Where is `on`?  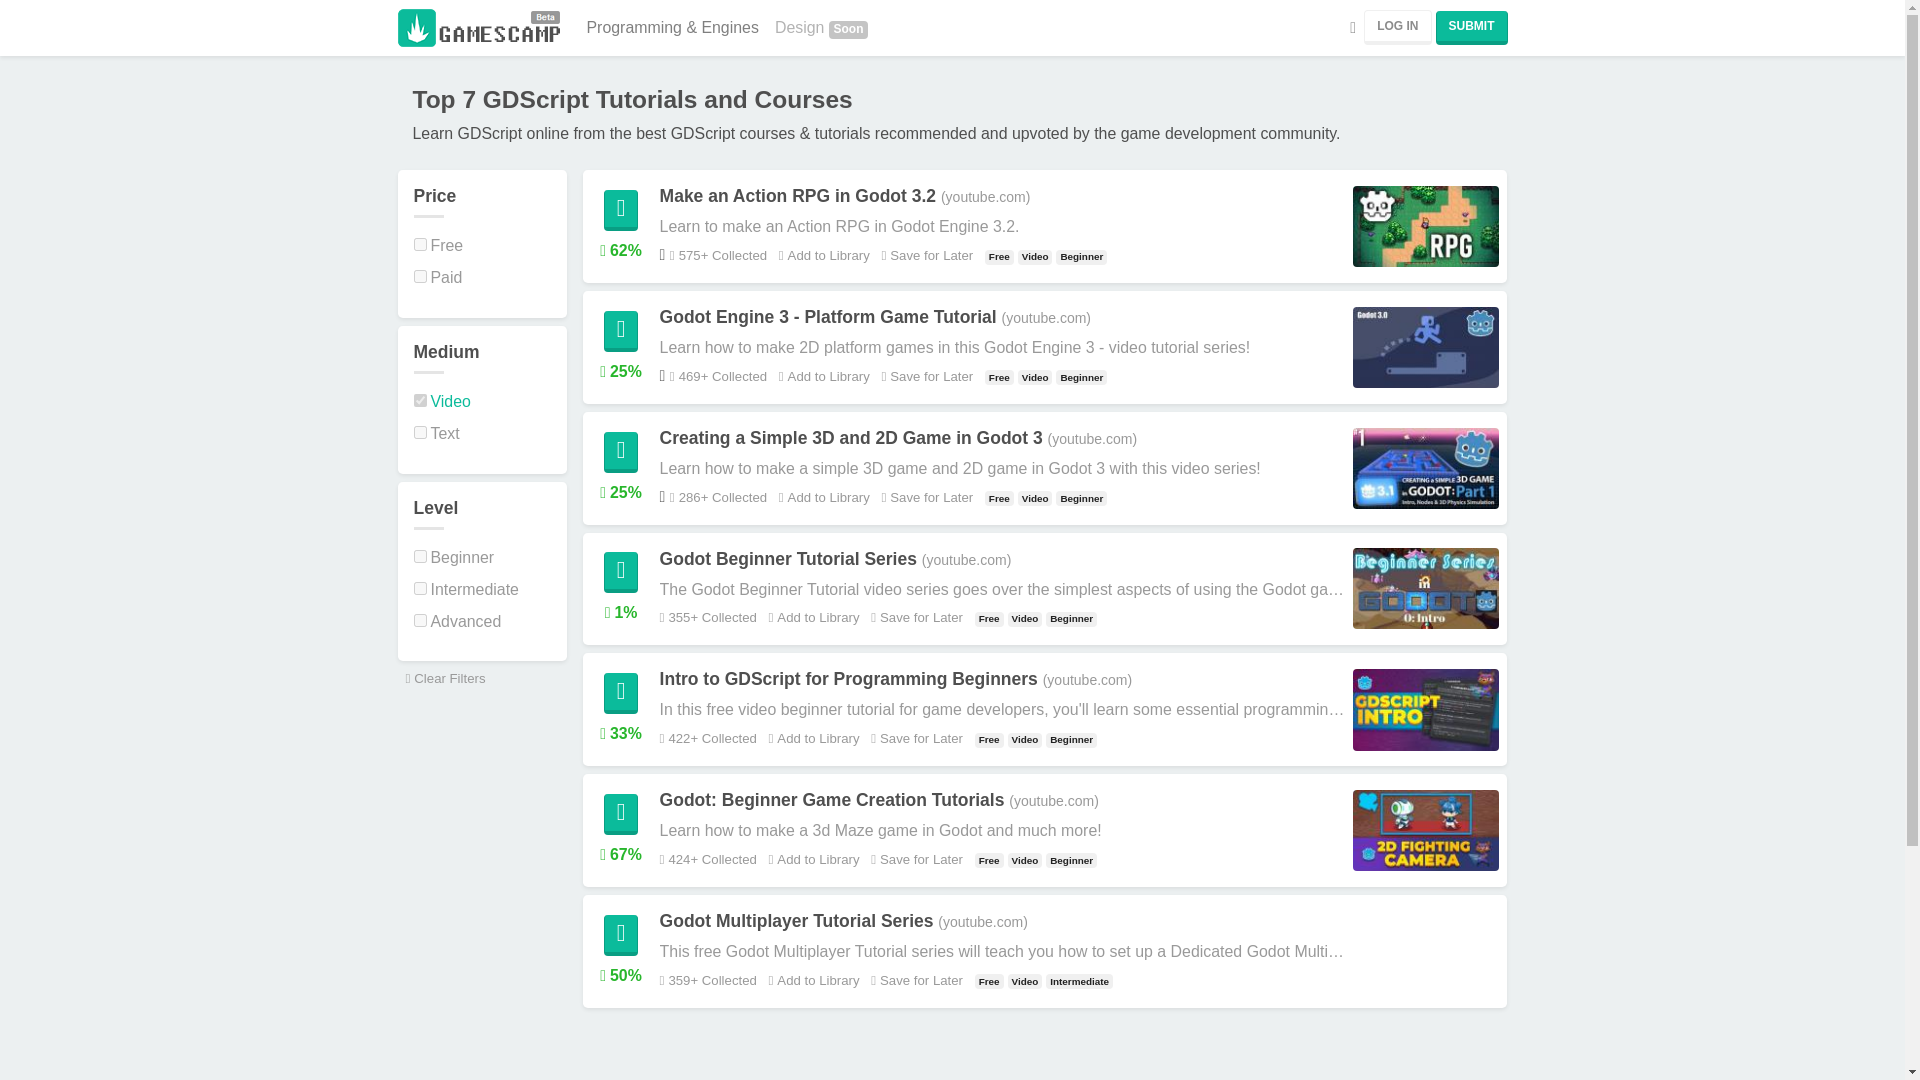 on is located at coordinates (420, 620).